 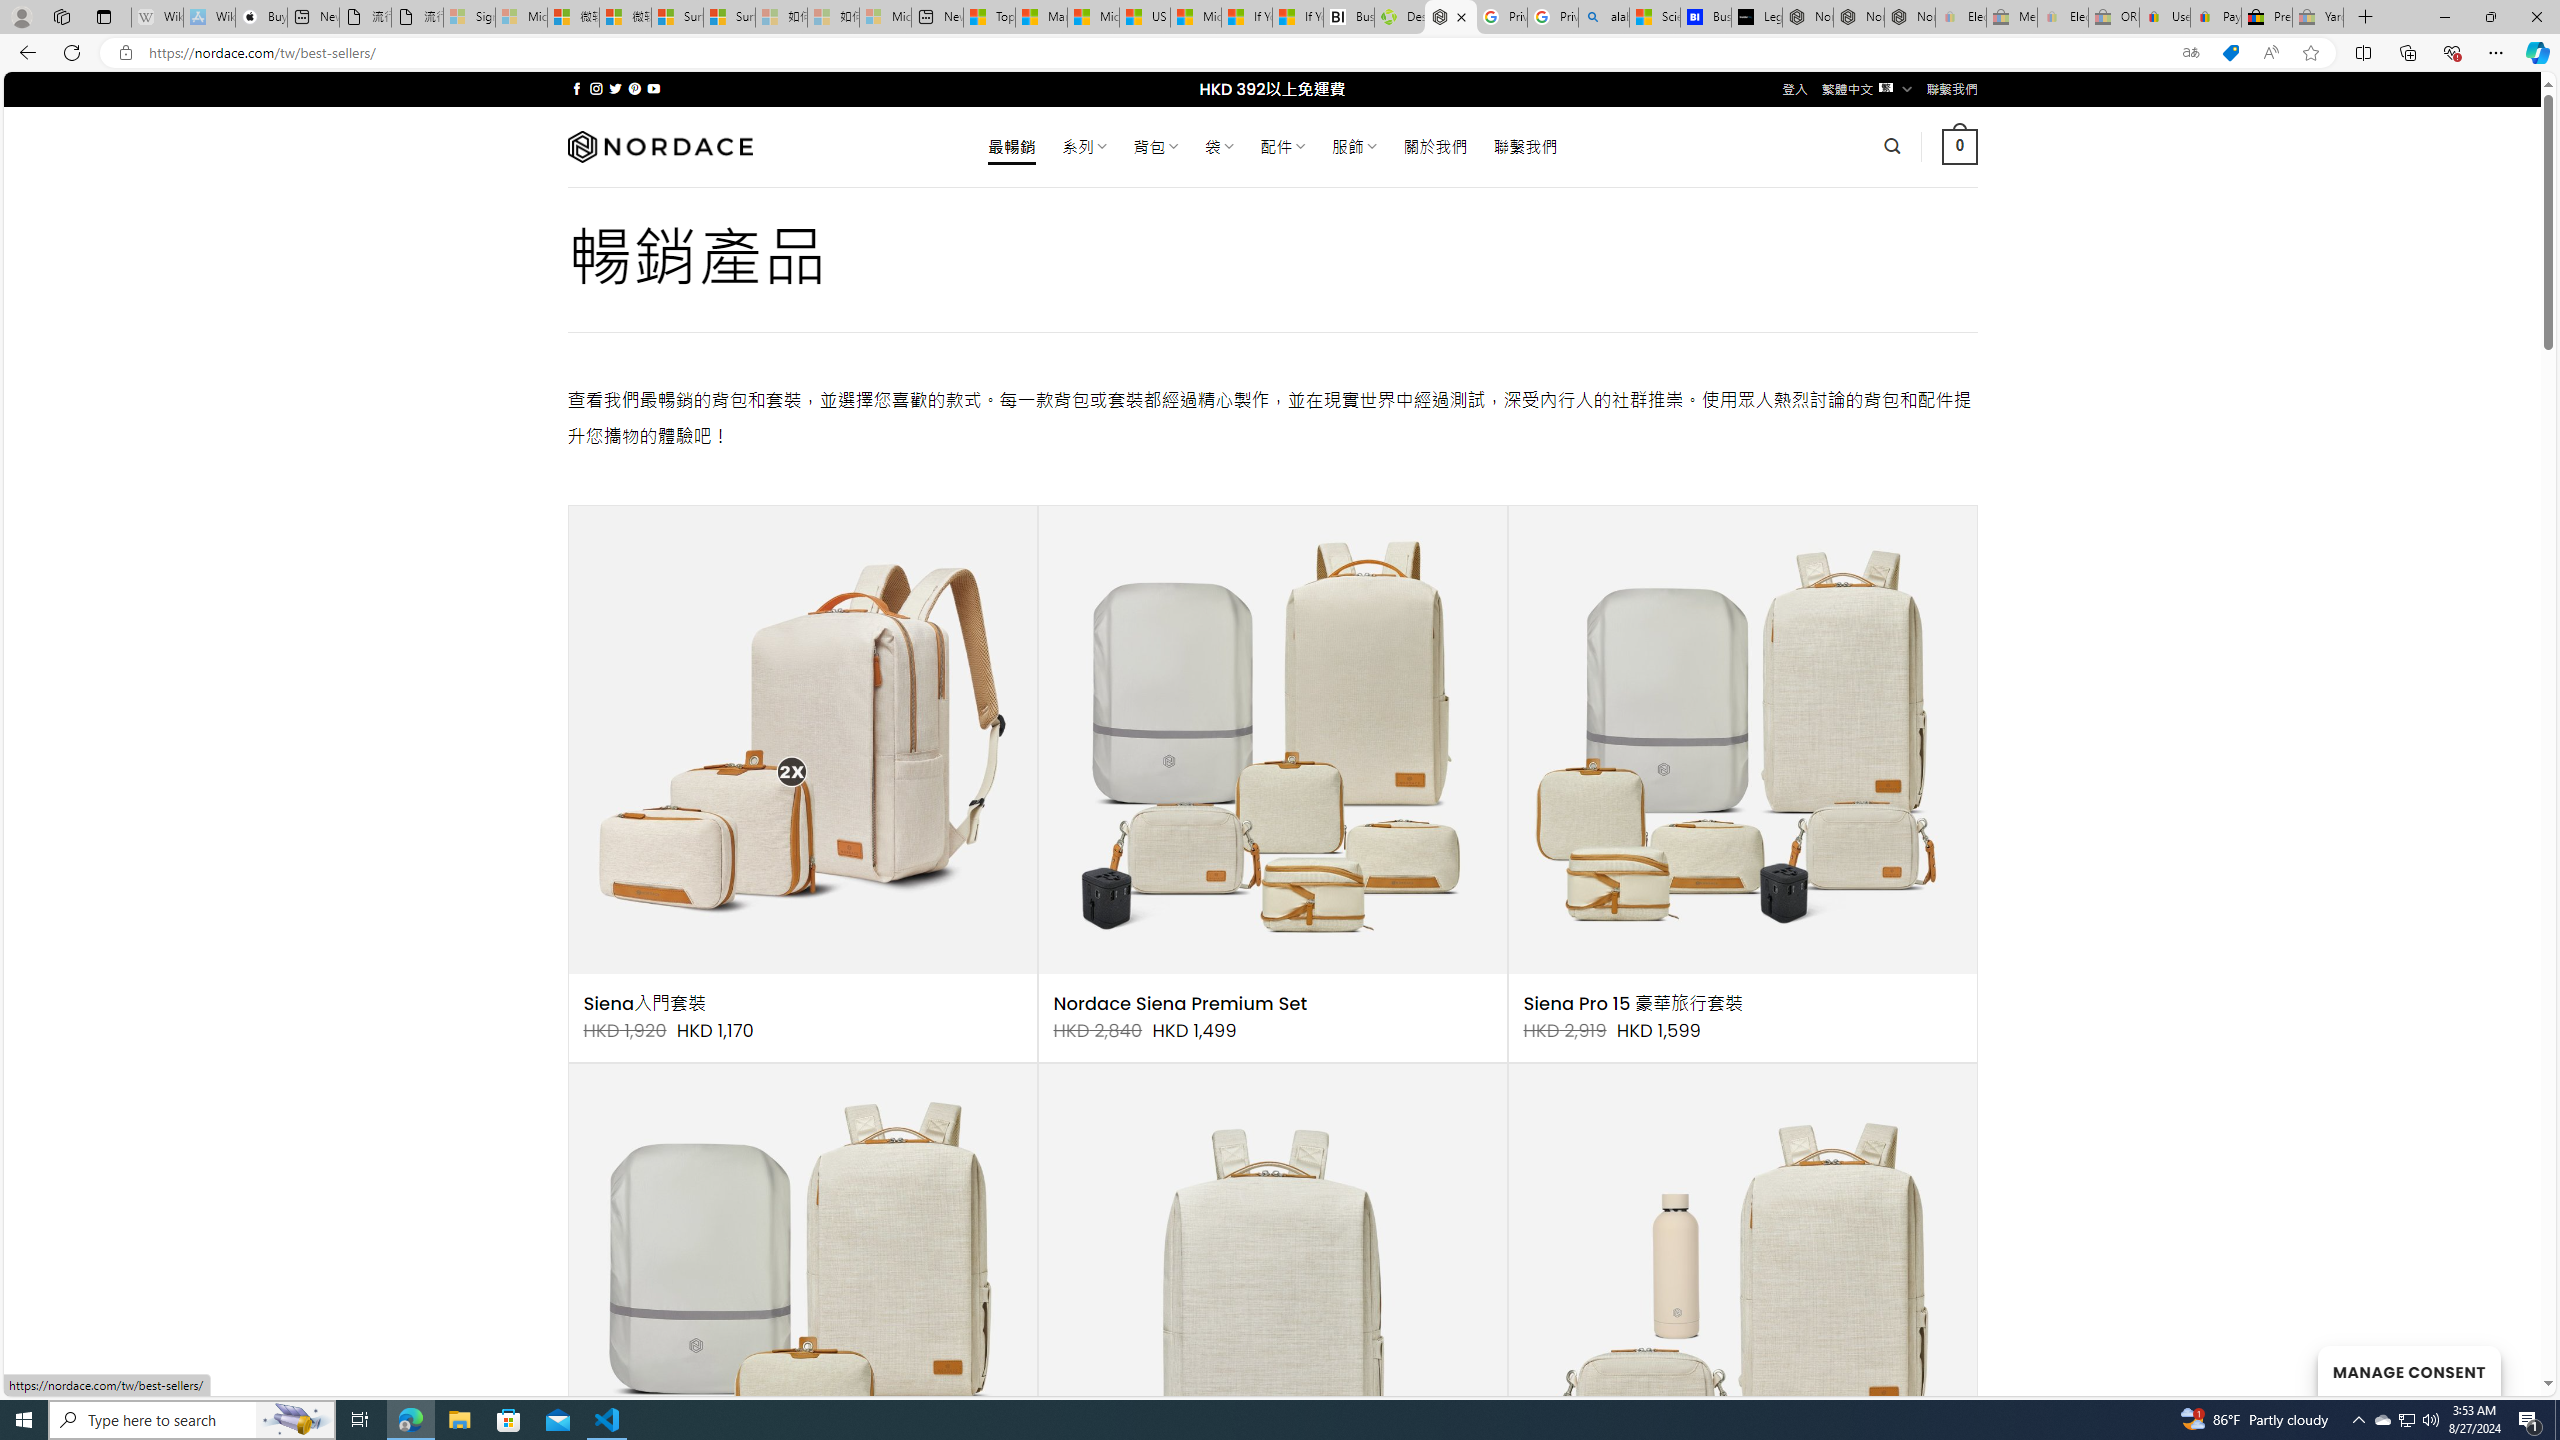 I want to click on Address and search bar, so click(x=1158, y=53).